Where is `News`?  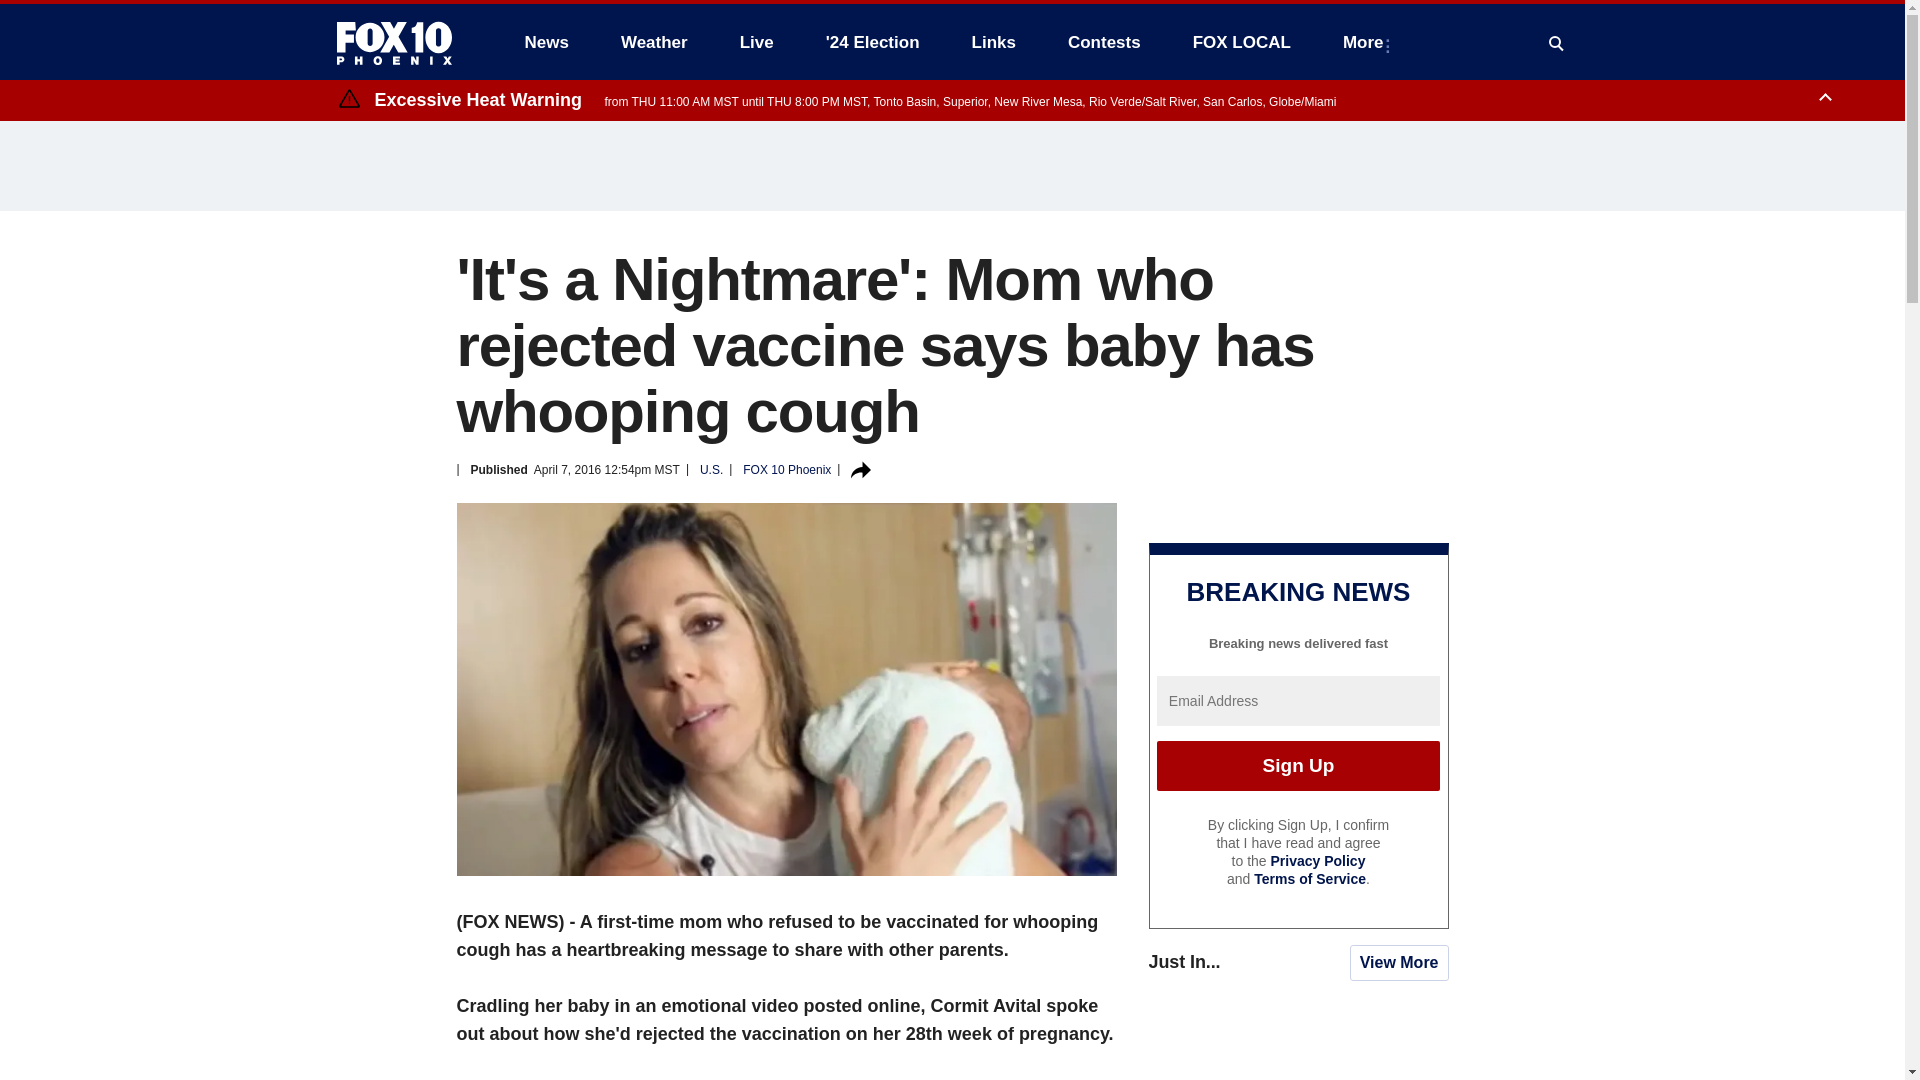
News is located at coordinates (546, 42).